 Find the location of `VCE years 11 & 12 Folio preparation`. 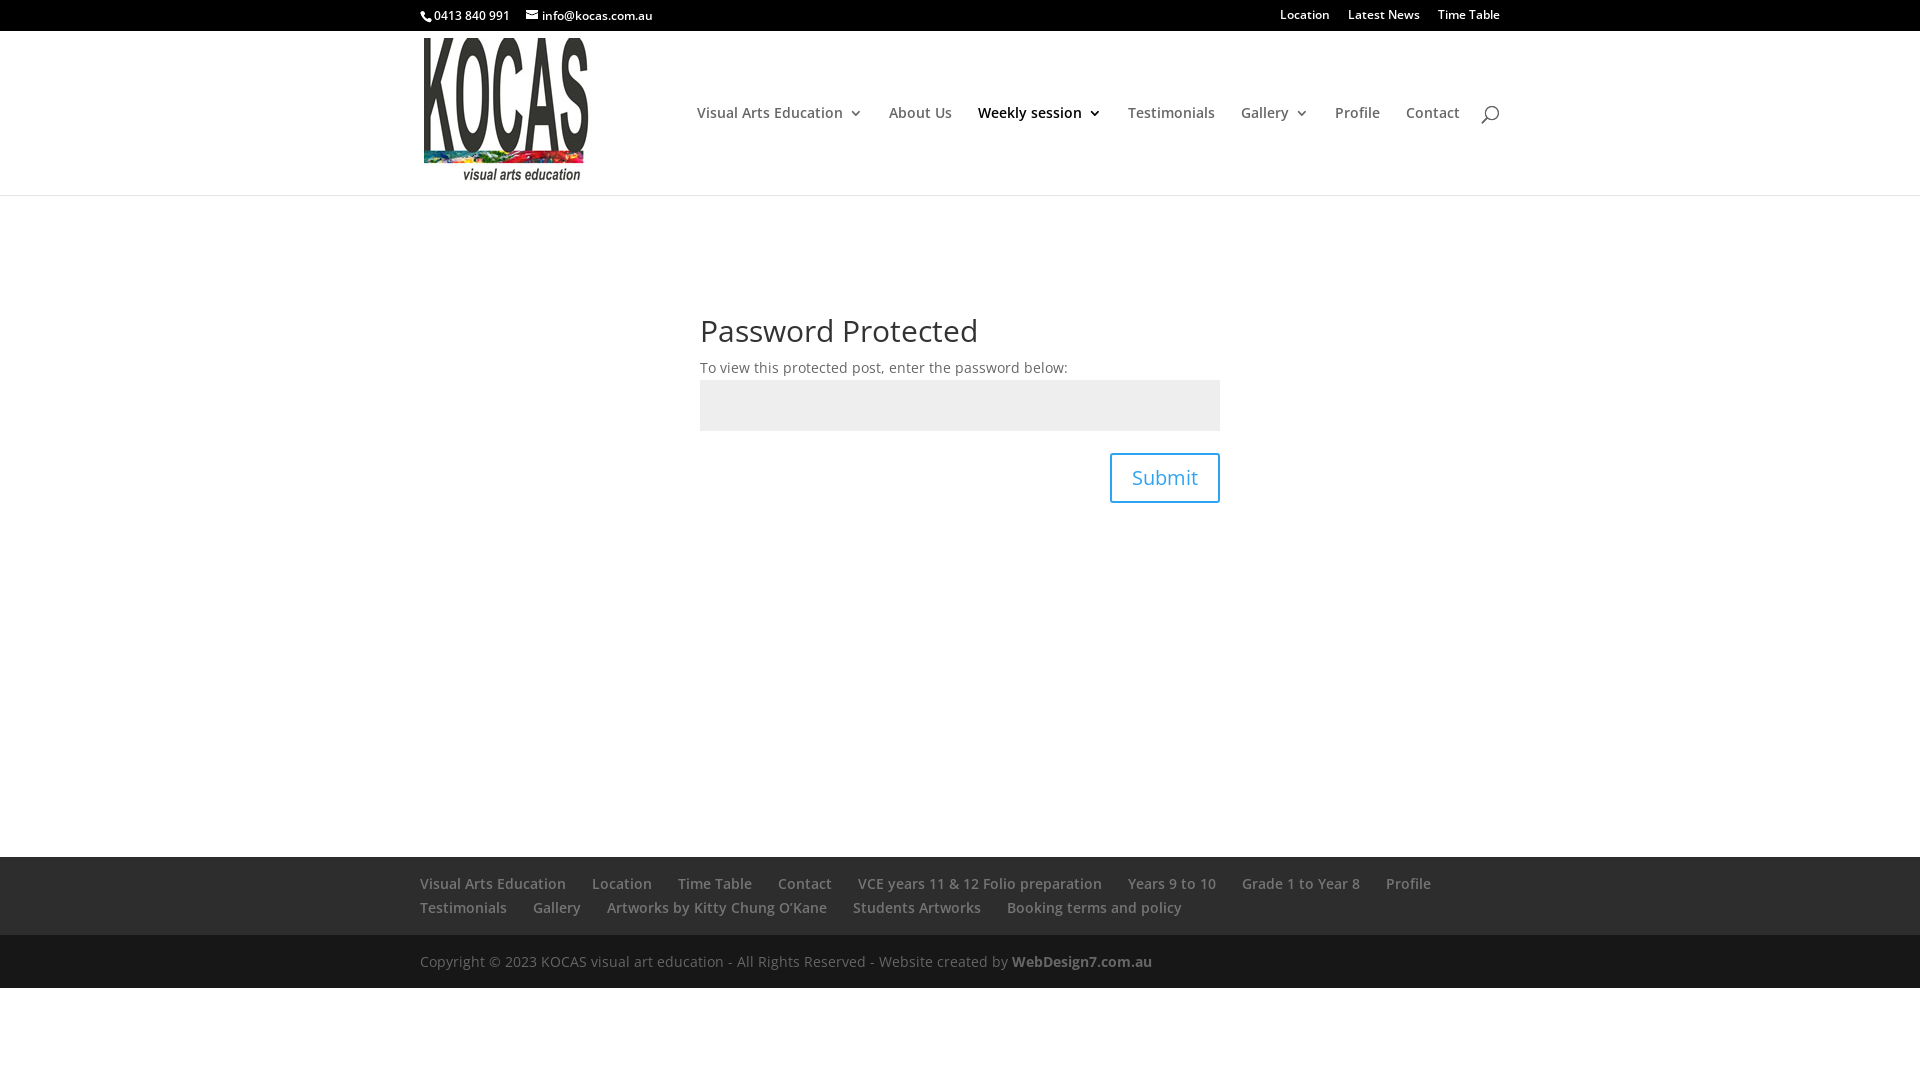

VCE years 11 & 12 Folio preparation is located at coordinates (980, 884).